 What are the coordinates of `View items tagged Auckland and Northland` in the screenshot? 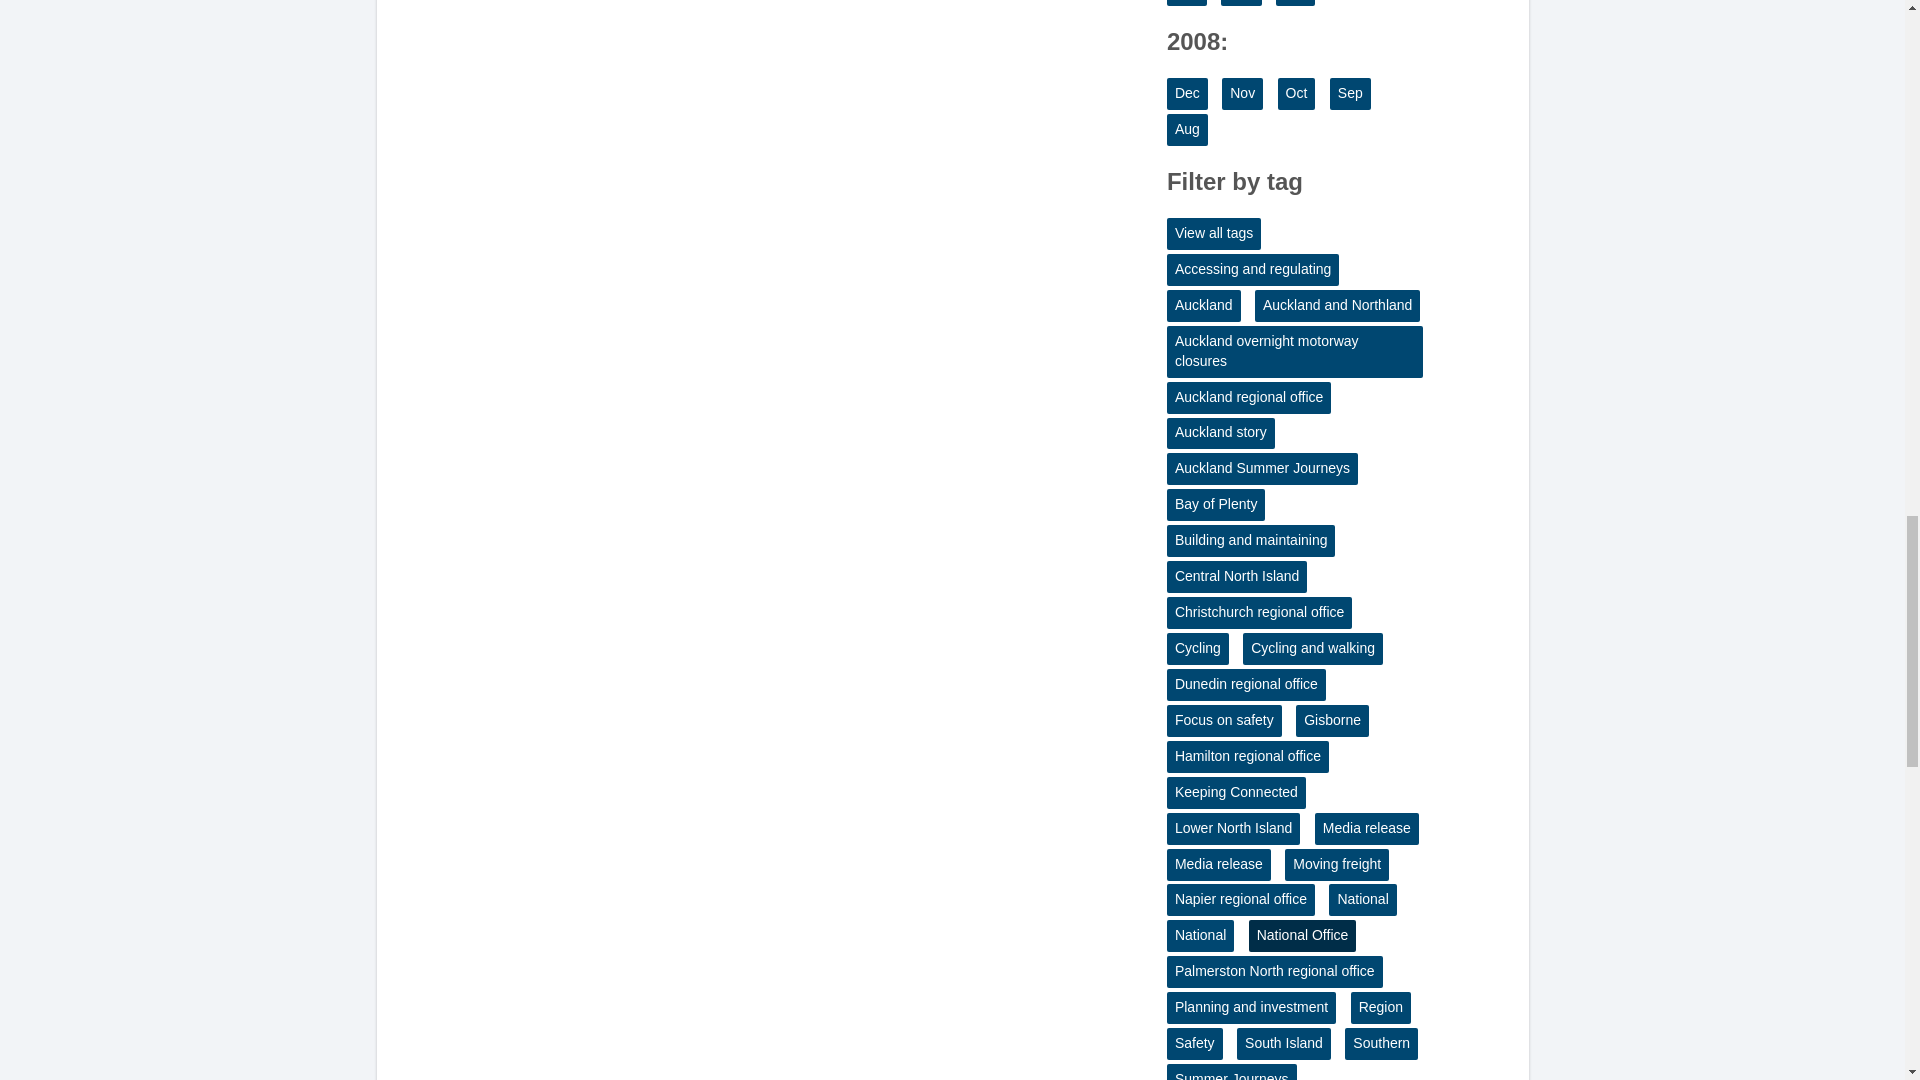 It's located at (1338, 306).